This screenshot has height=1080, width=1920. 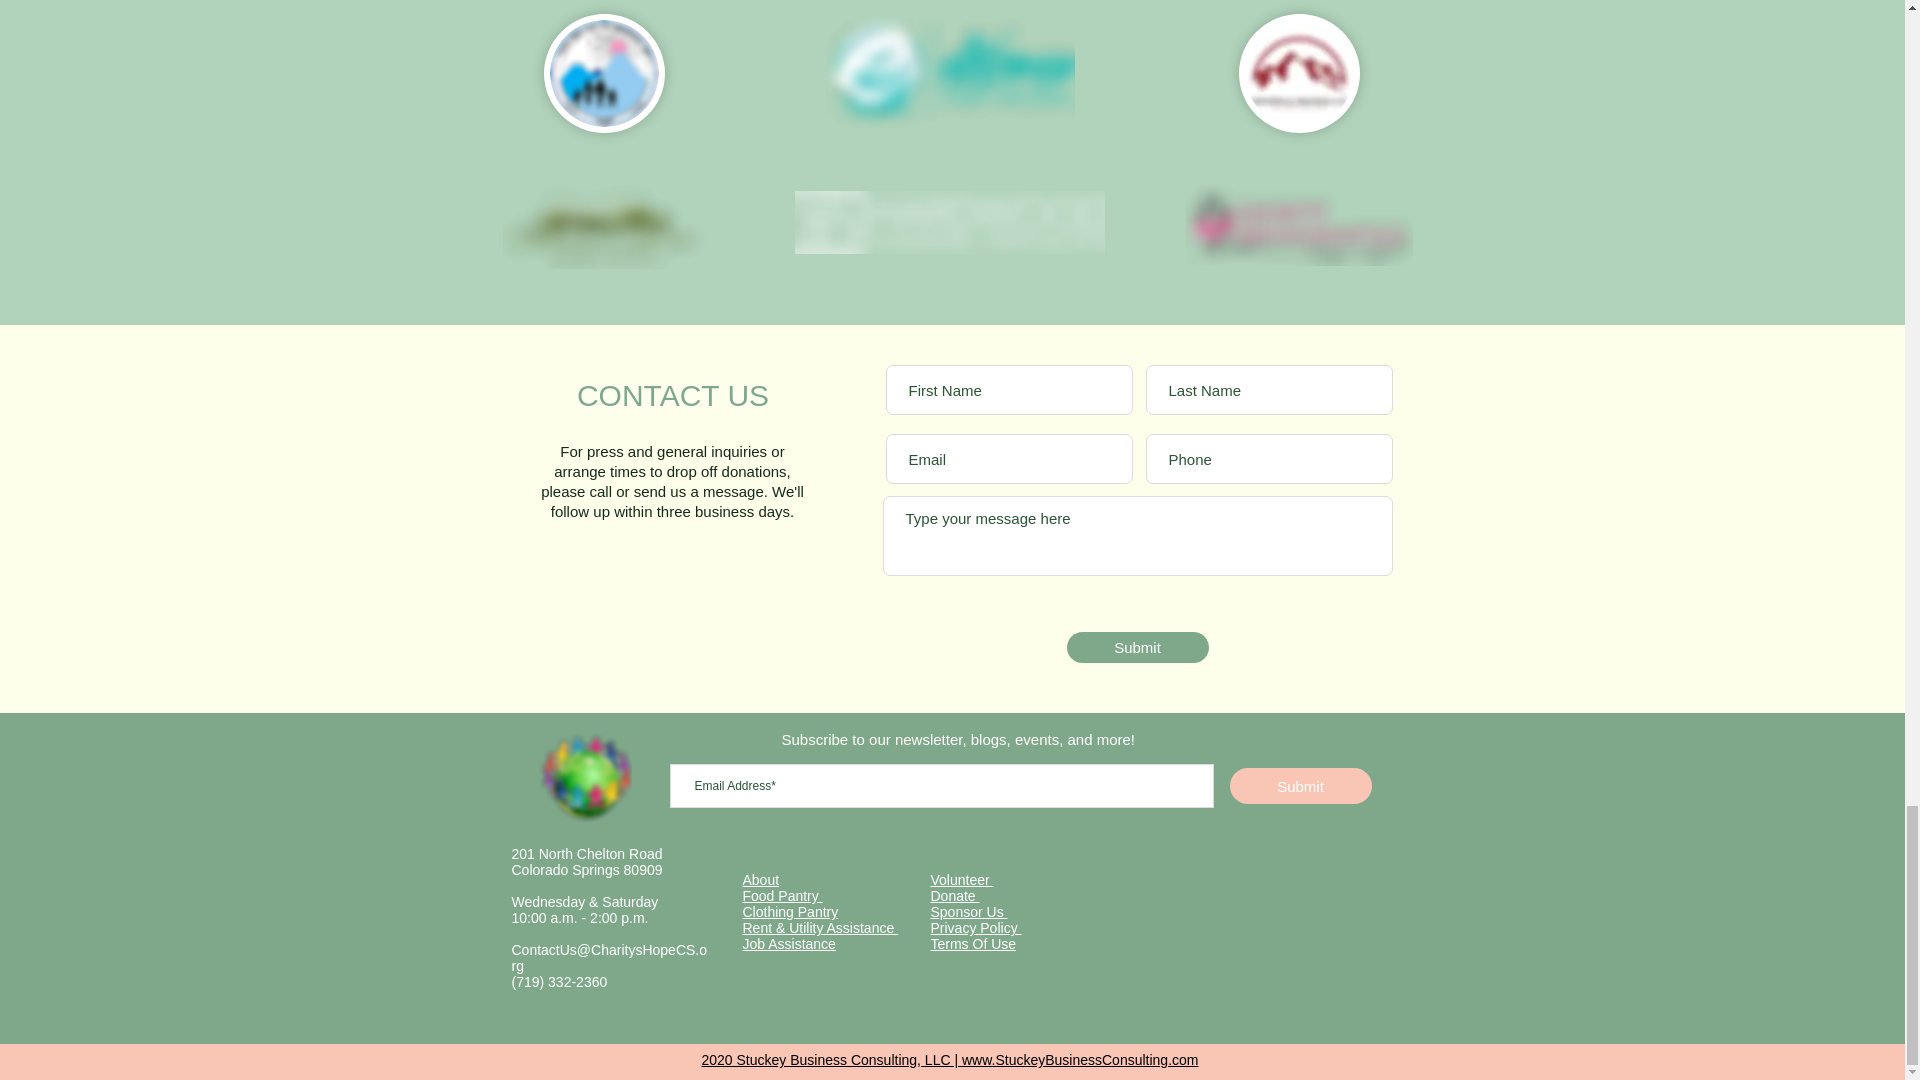 What do you see at coordinates (760, 879) in the screenshot?
I see `About` at bounding box center [760, 879].